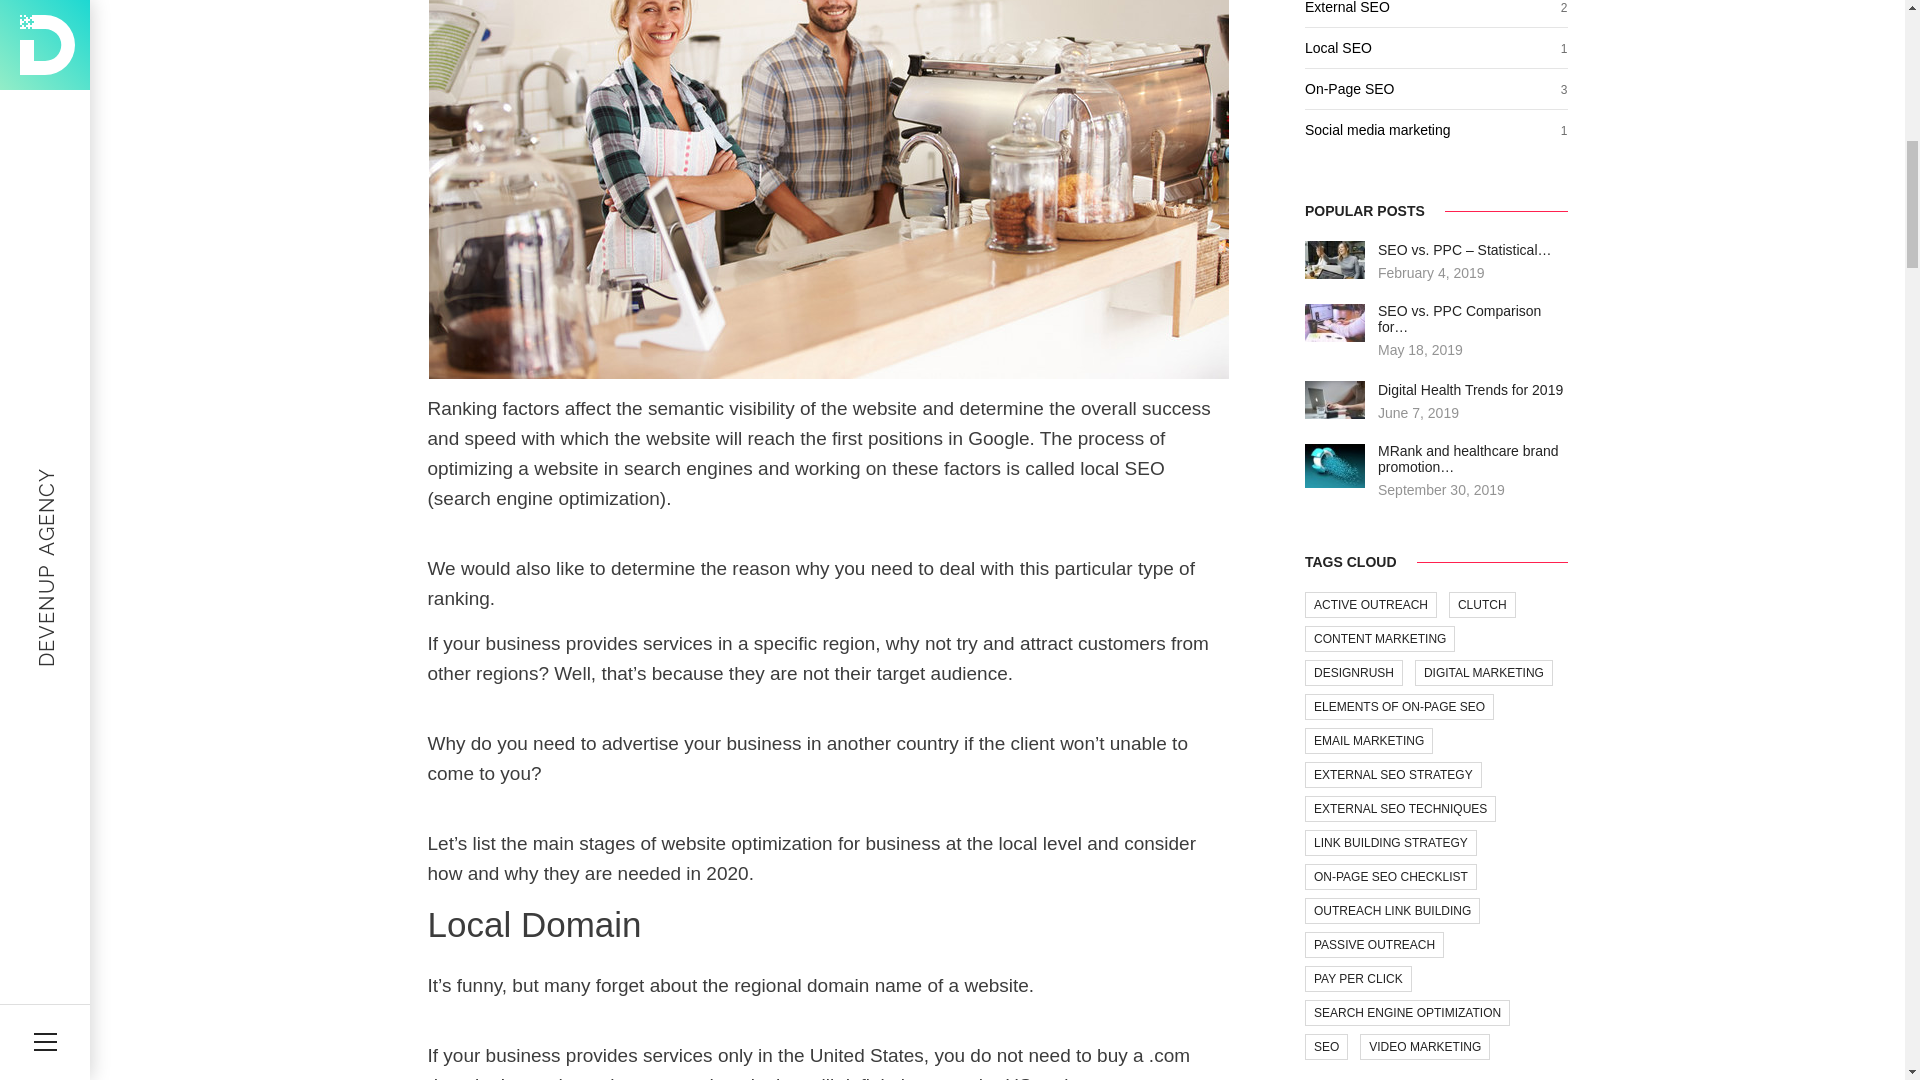 Image resolution: width=1920 pixels, height=1080 pixels. Describe the element at coordinates (1378, 130) in the screenshot. I see `Social media marketing` at that location.